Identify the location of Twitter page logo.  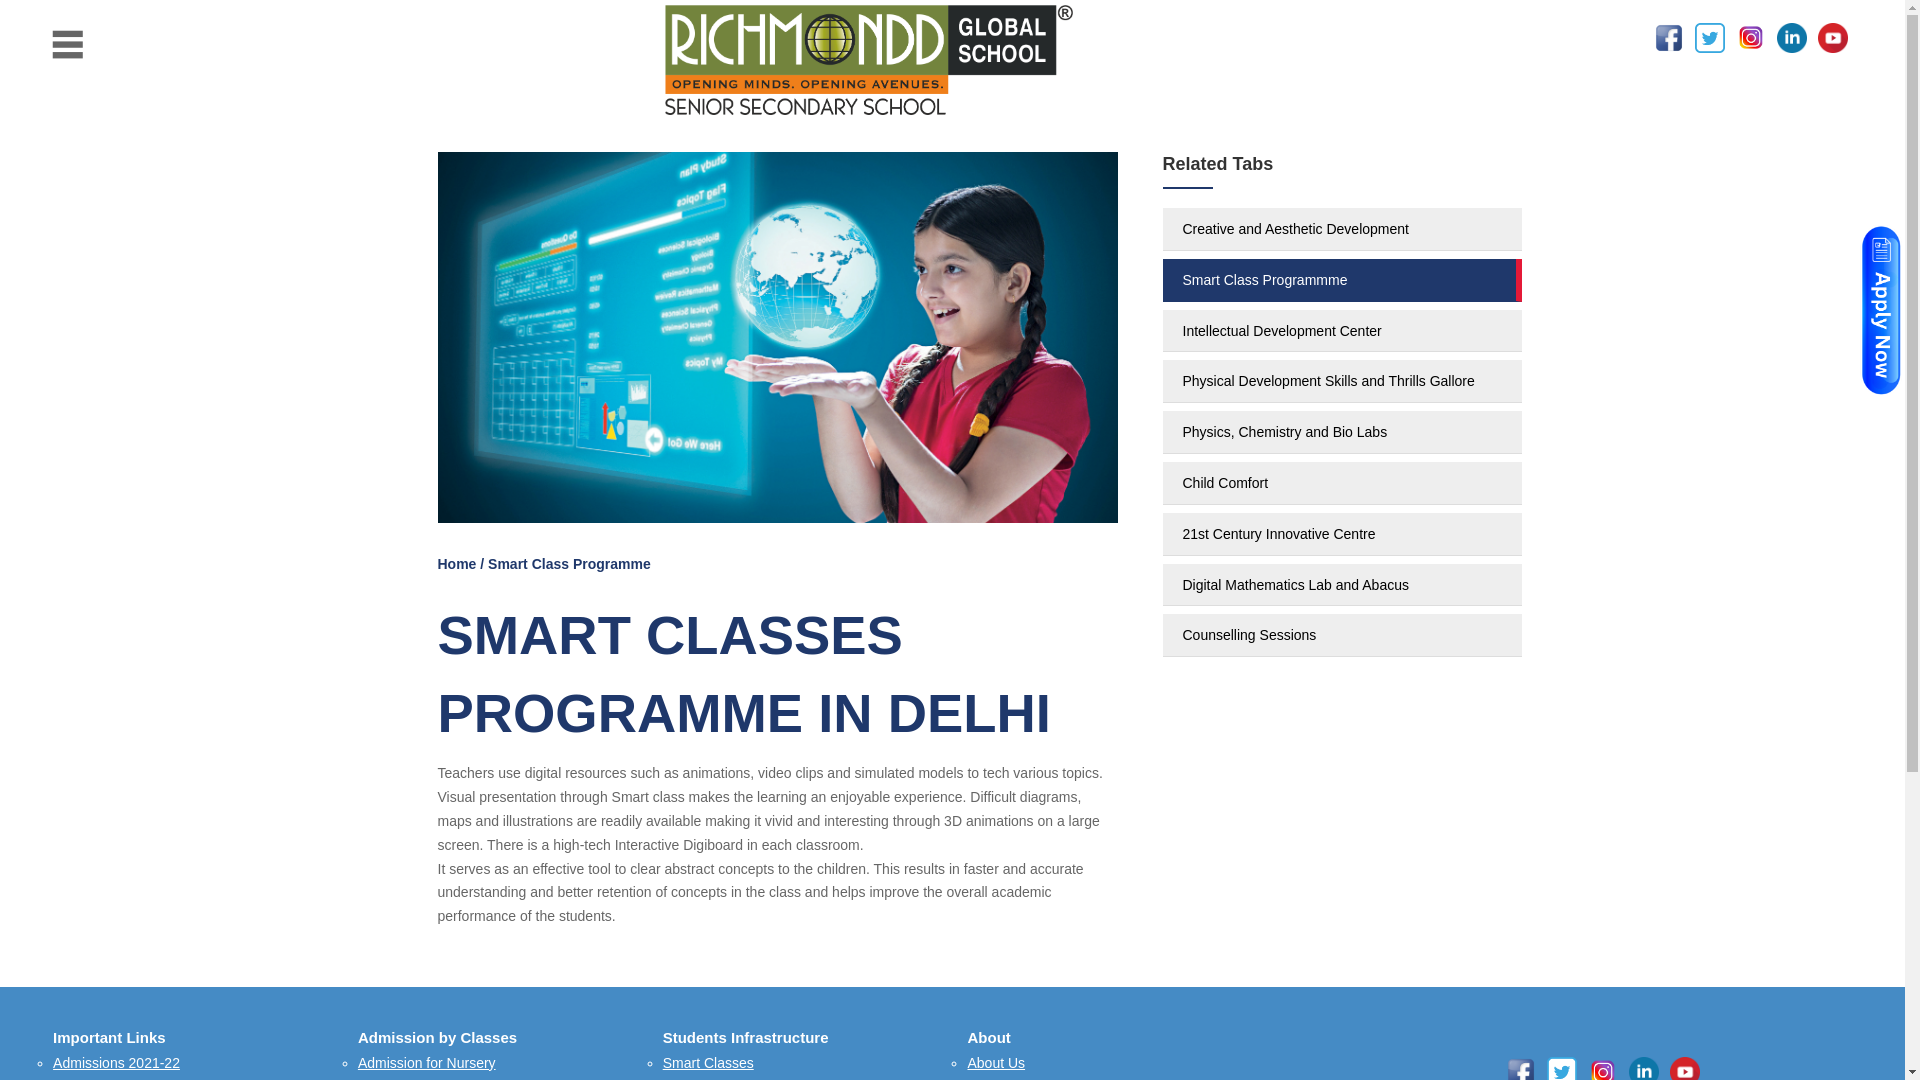
(1562, 1068).